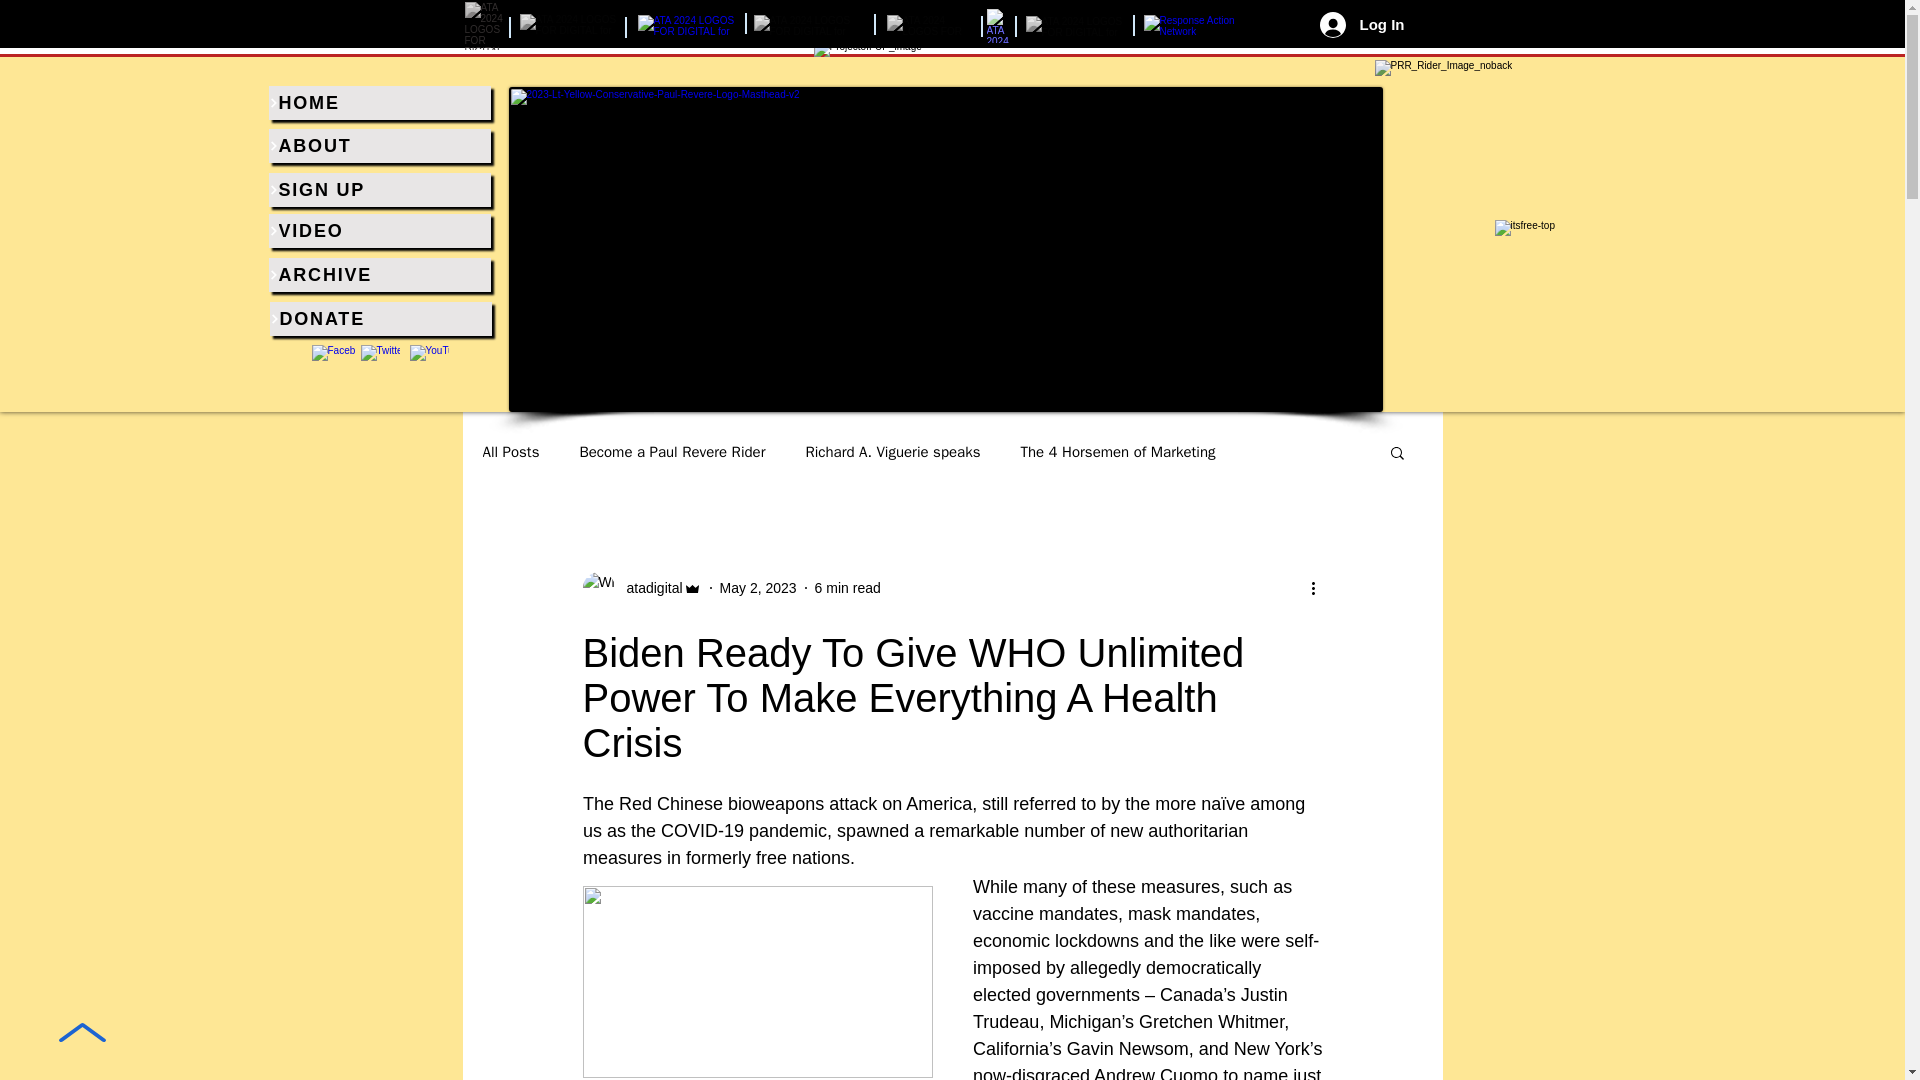 The width and height of the screenshot is (1920, 1080). What do you see at coordinates (758, 588) in the screenshot?
I see `May 2, 2023` at bounding box center [758, 588].